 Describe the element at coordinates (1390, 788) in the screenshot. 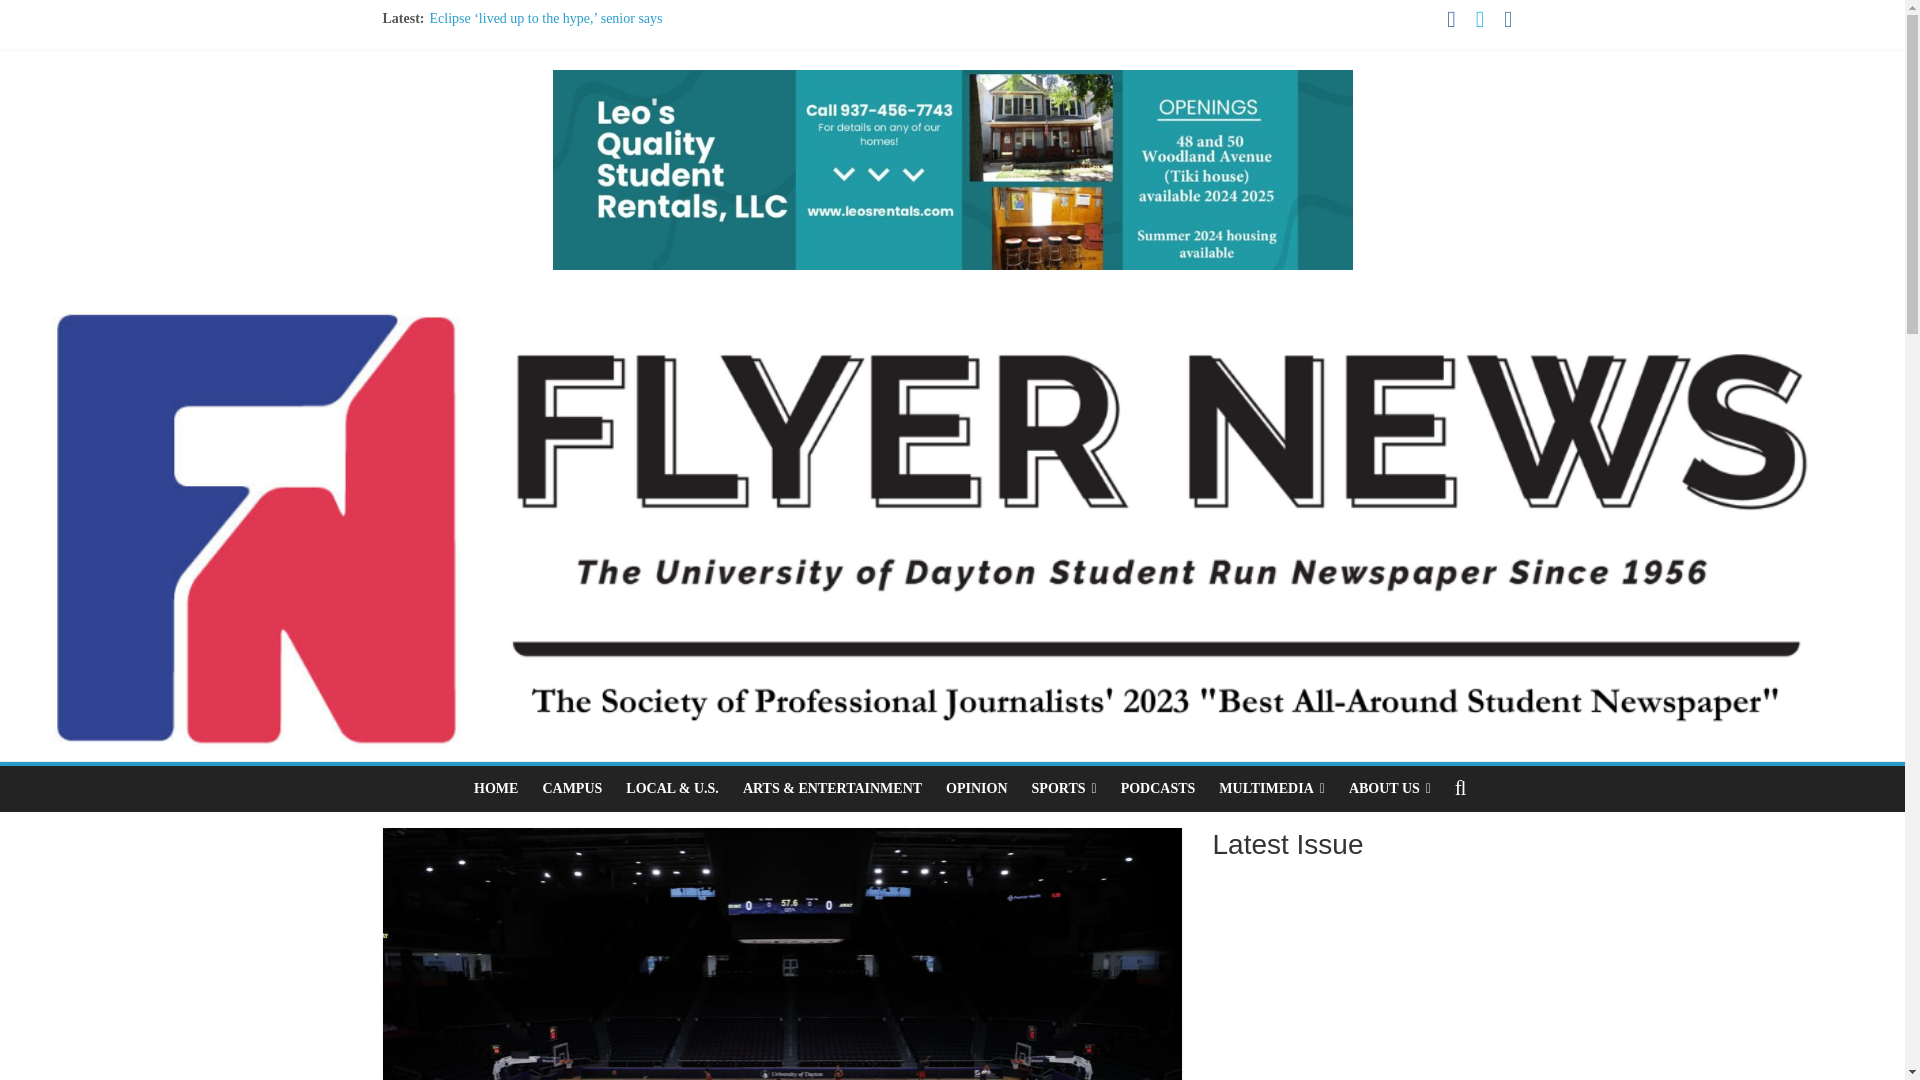

I see `ABOUT US` at that location.